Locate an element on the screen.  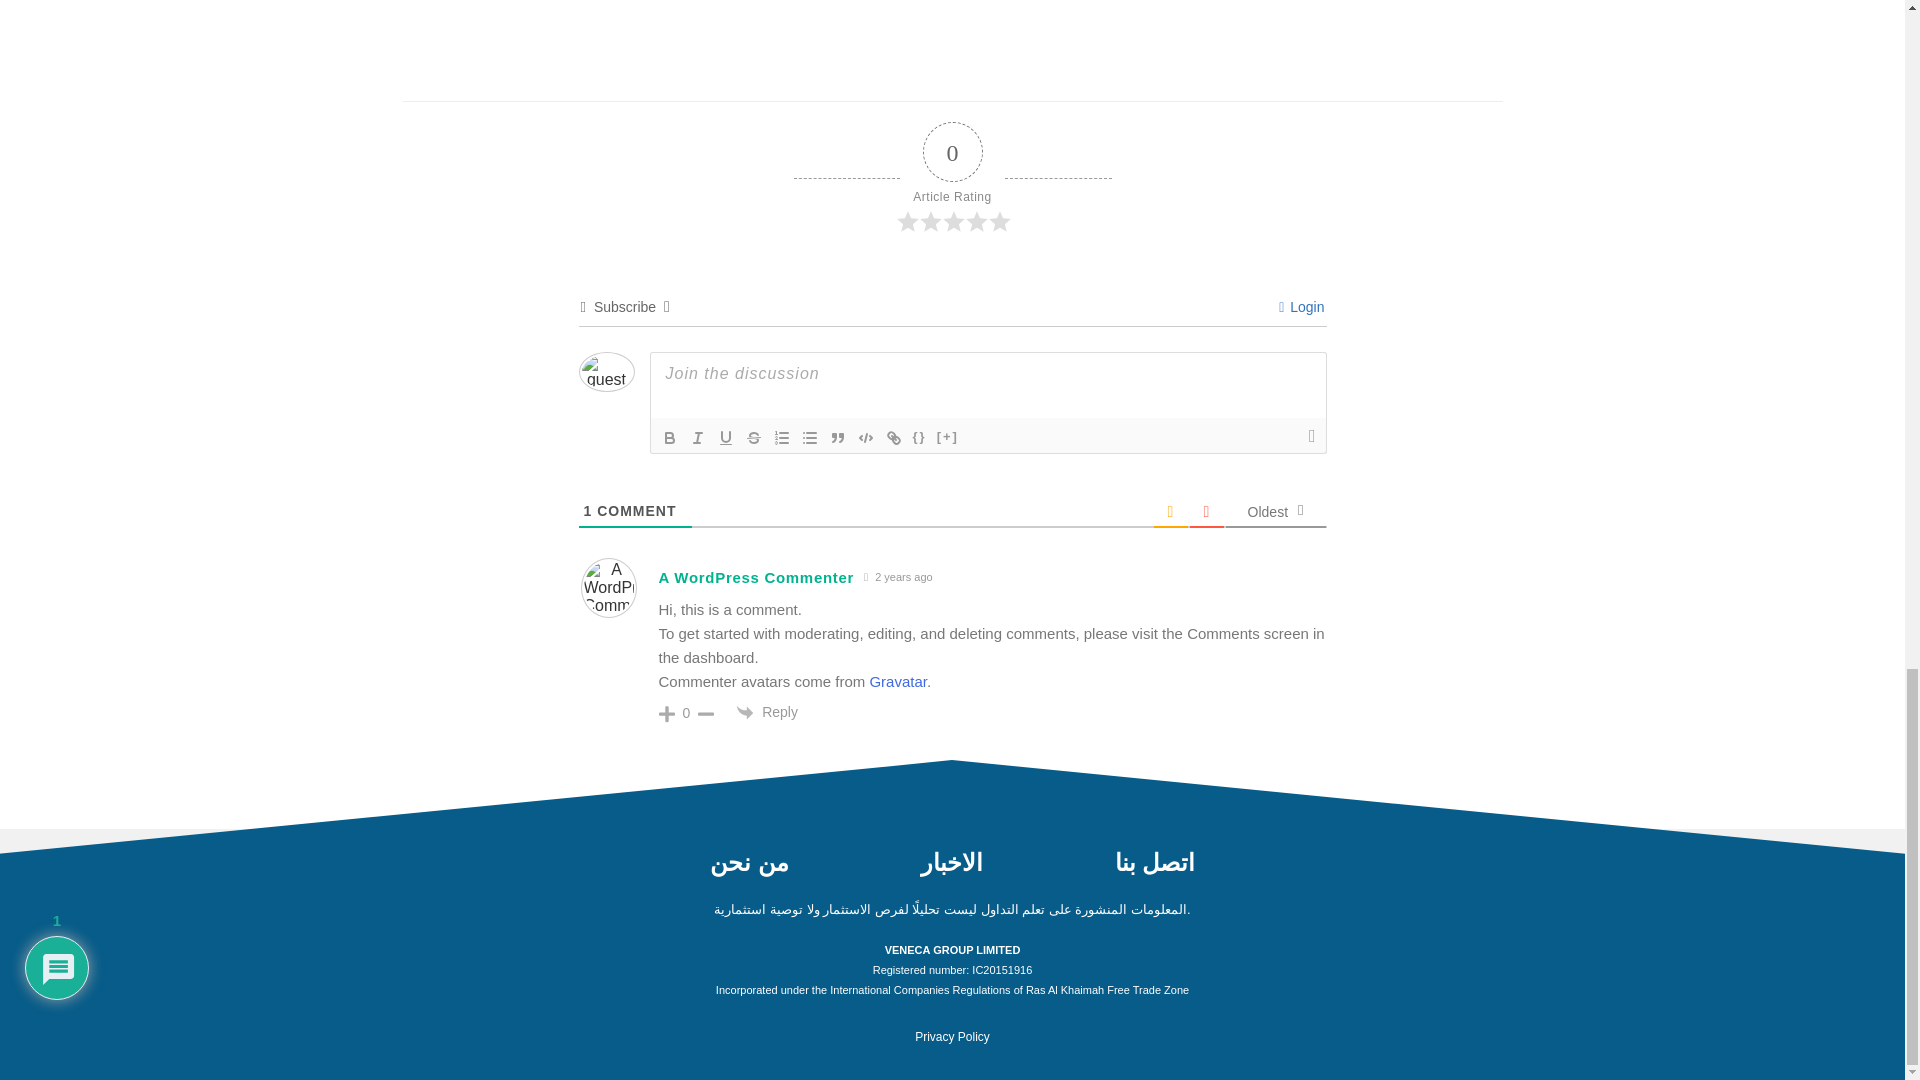
Unordered List is located at coordinates (810, 438).